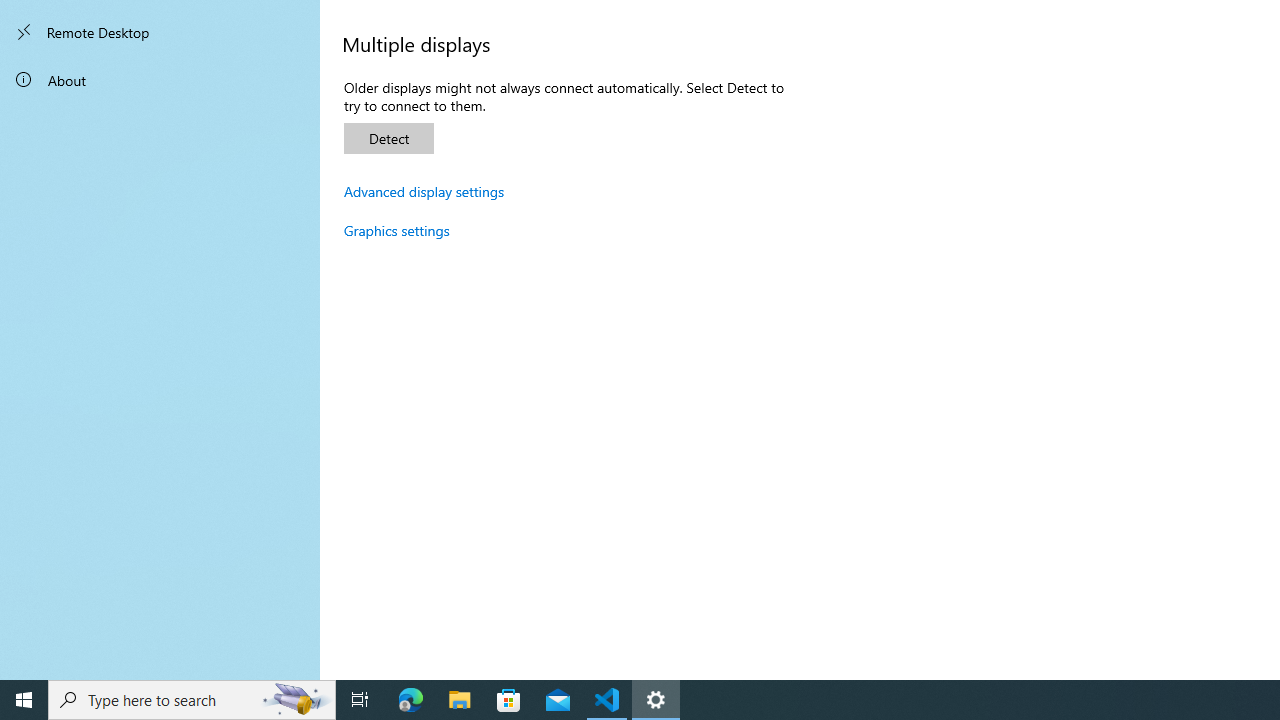 This screenshot has width=1280, height=720. What do you see at coordinates (424, 191) in the screenshot?
I see `Advanced display settings` at bounding box center [424, 191].